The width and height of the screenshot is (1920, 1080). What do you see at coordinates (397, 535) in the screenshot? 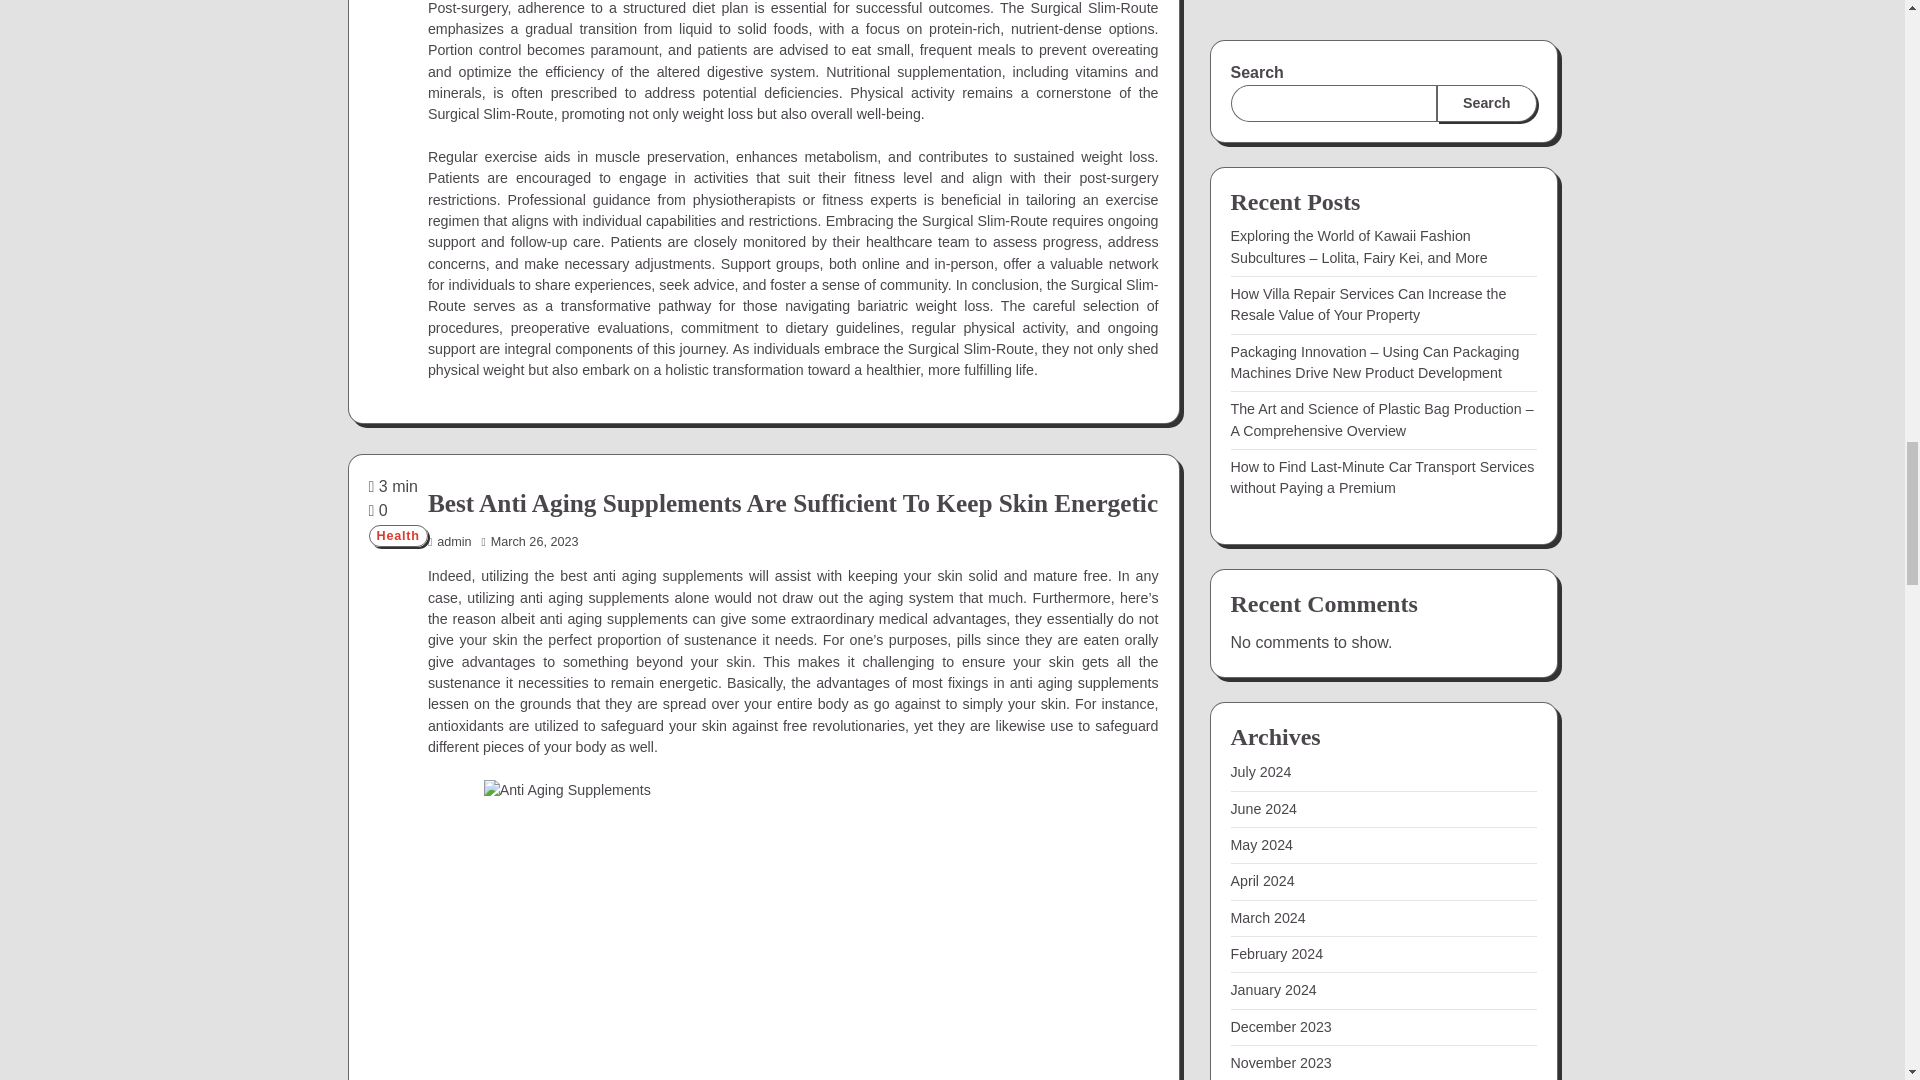
I see `Health` at bounding box center [397, 535].